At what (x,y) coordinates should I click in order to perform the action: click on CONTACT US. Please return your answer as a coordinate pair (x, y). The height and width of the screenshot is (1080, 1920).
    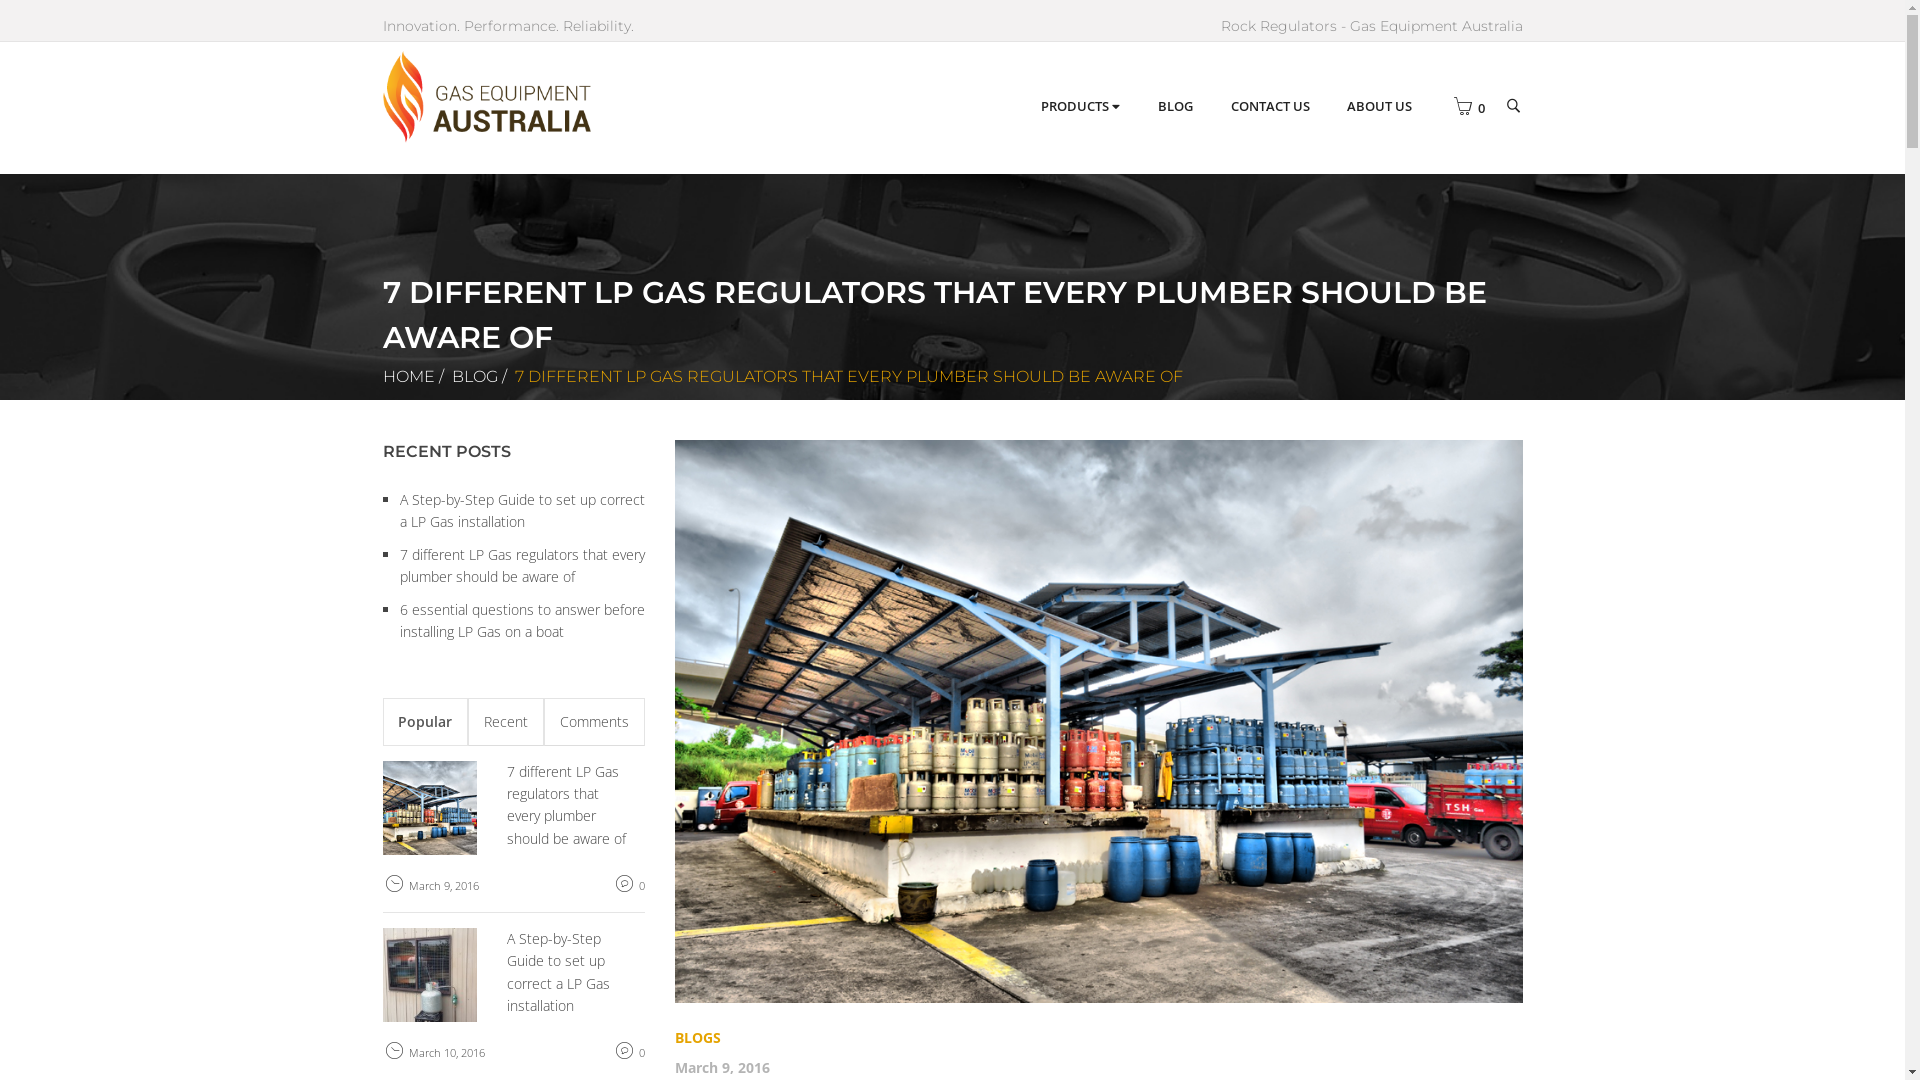
    Looking at the image, I should click on (1270, 107).